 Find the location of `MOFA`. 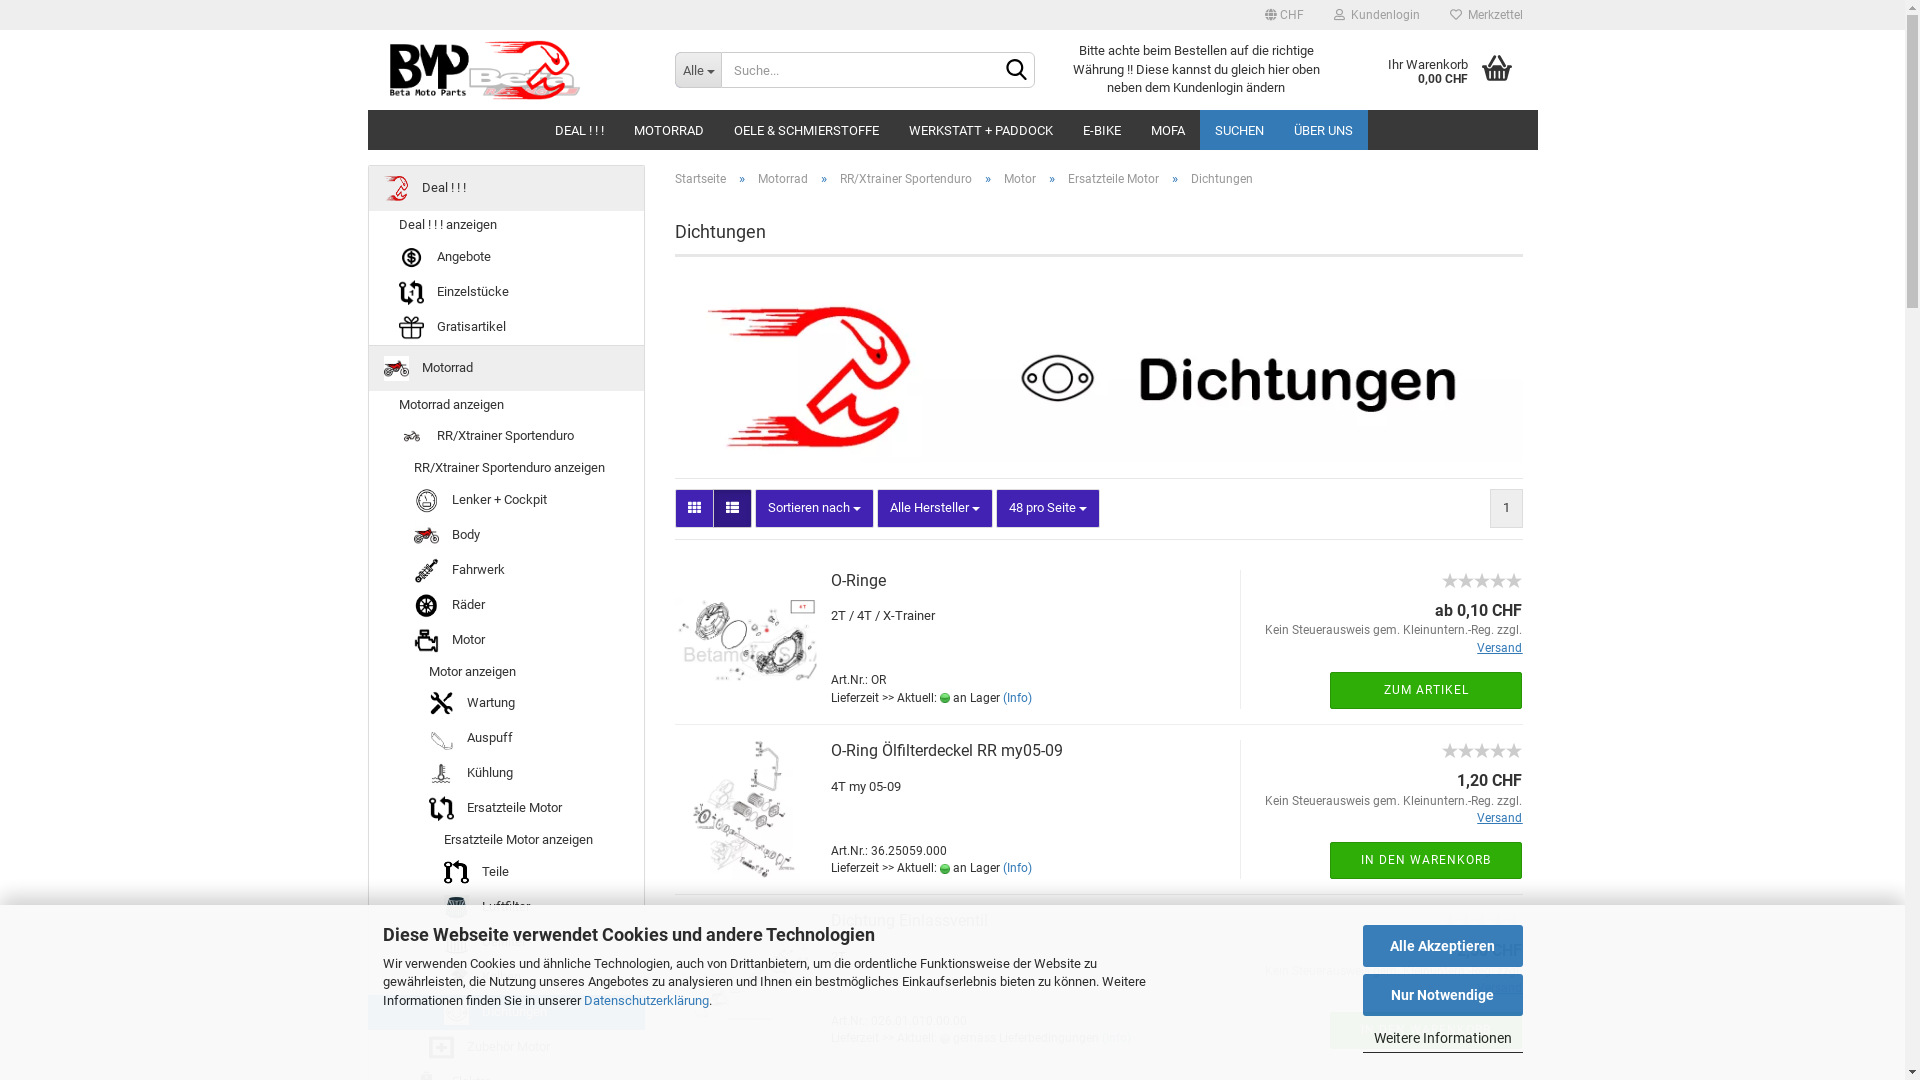

MOFA is located at coordinates (1168, 130).